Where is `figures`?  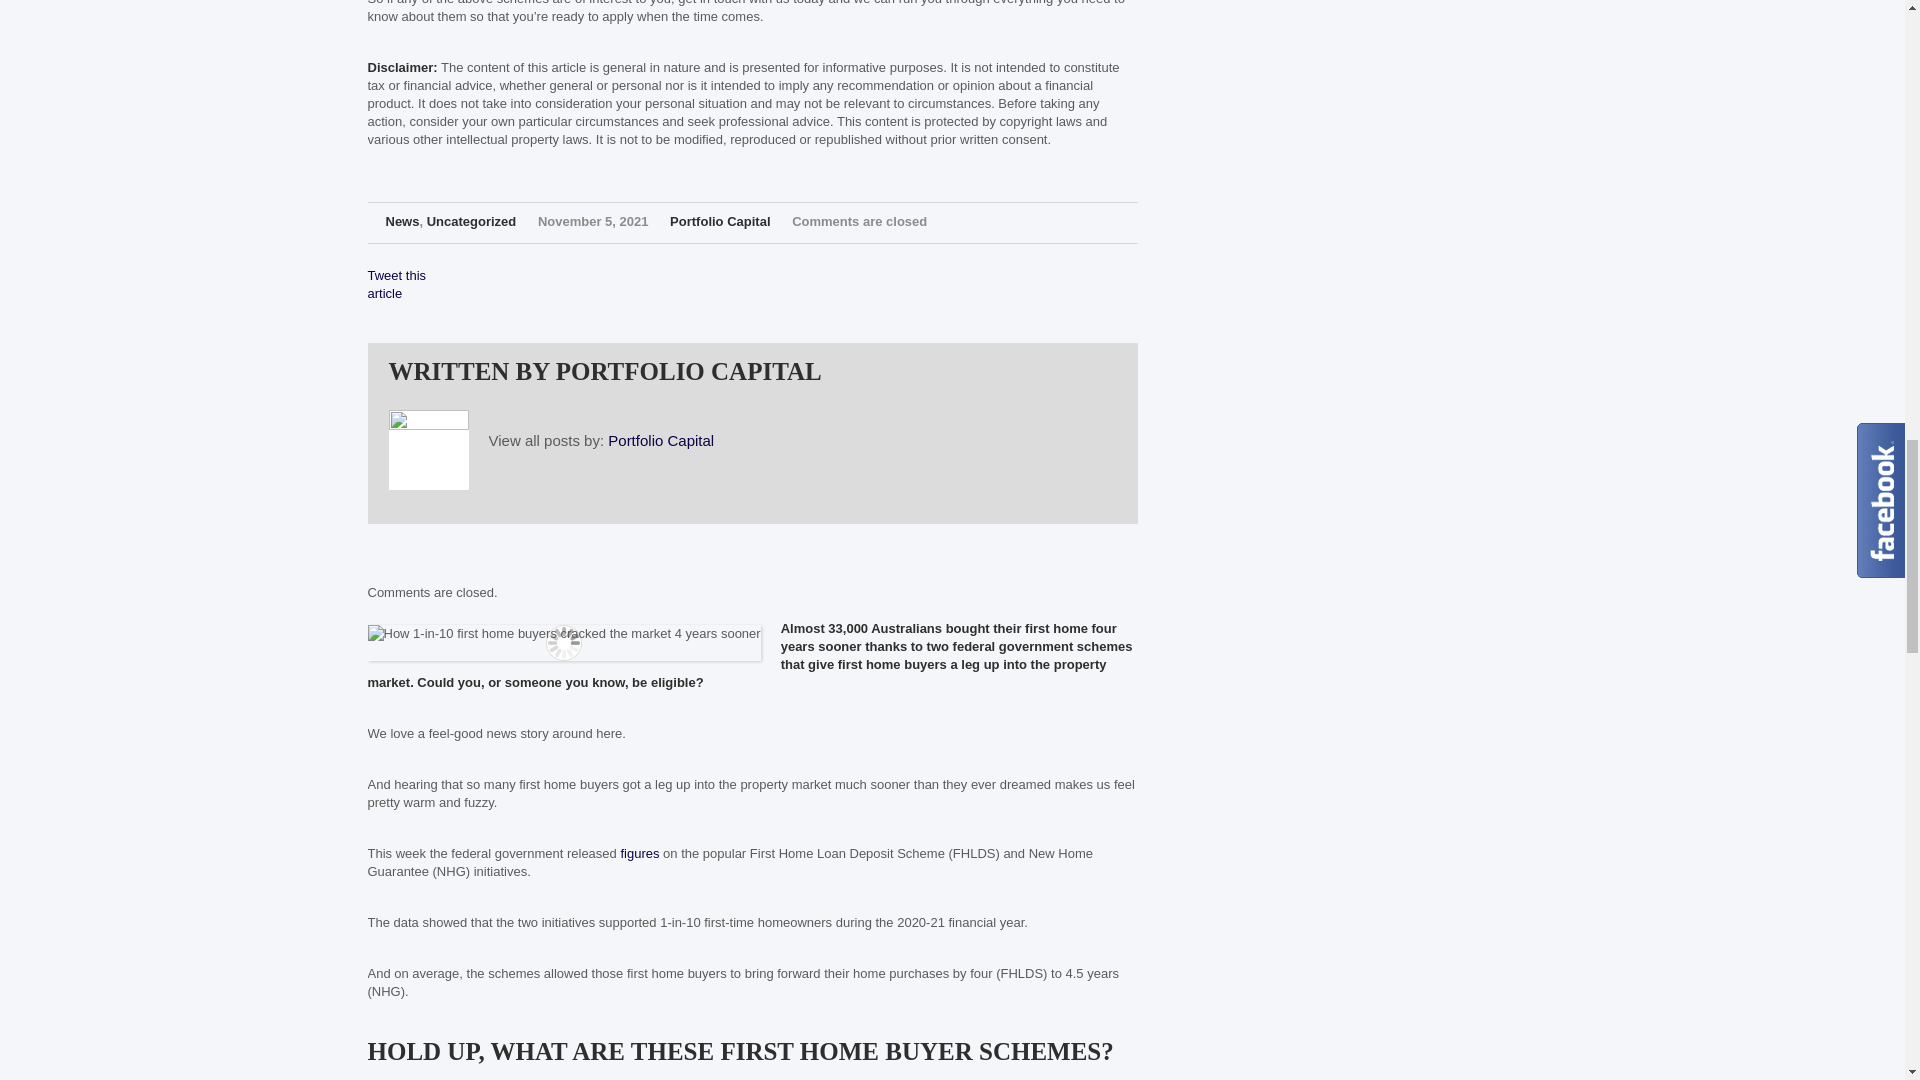 figures is located at coordinates (639, 852).